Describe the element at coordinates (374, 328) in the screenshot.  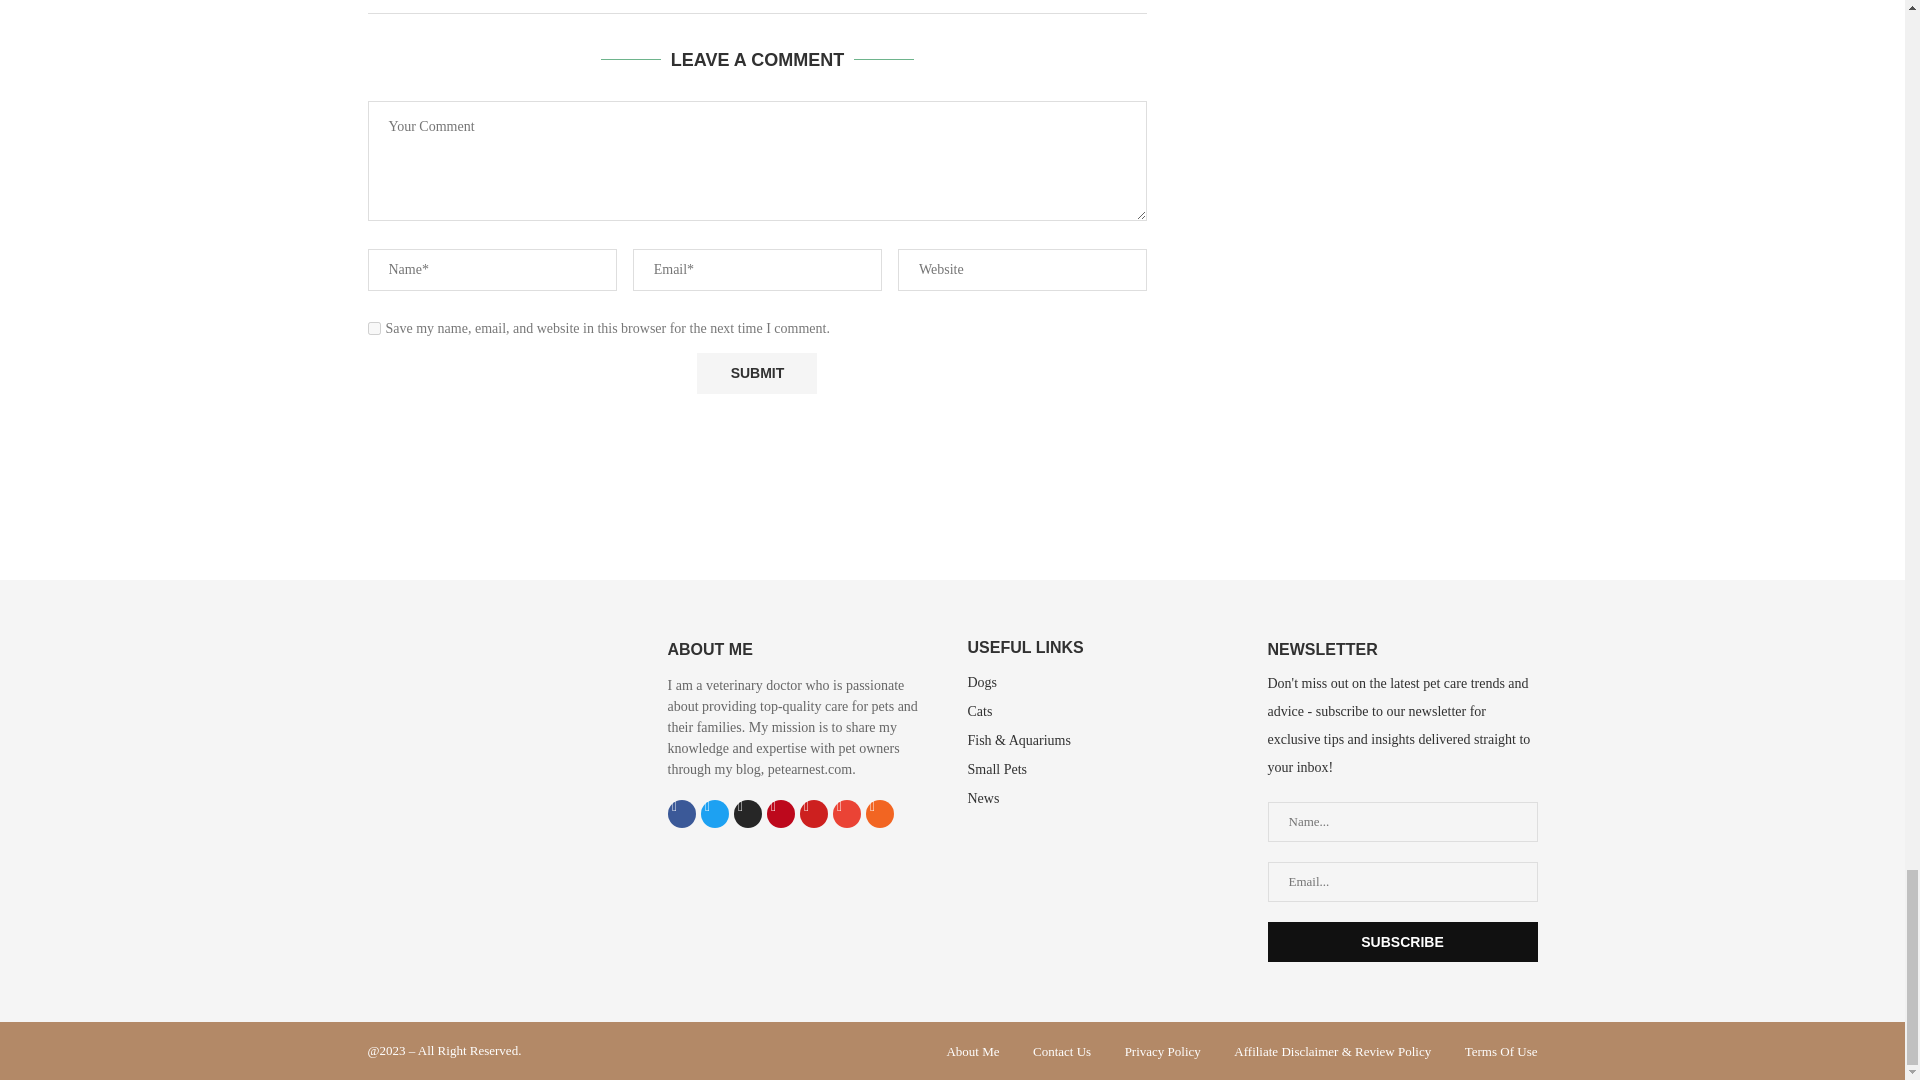
I see `yes` at that location.